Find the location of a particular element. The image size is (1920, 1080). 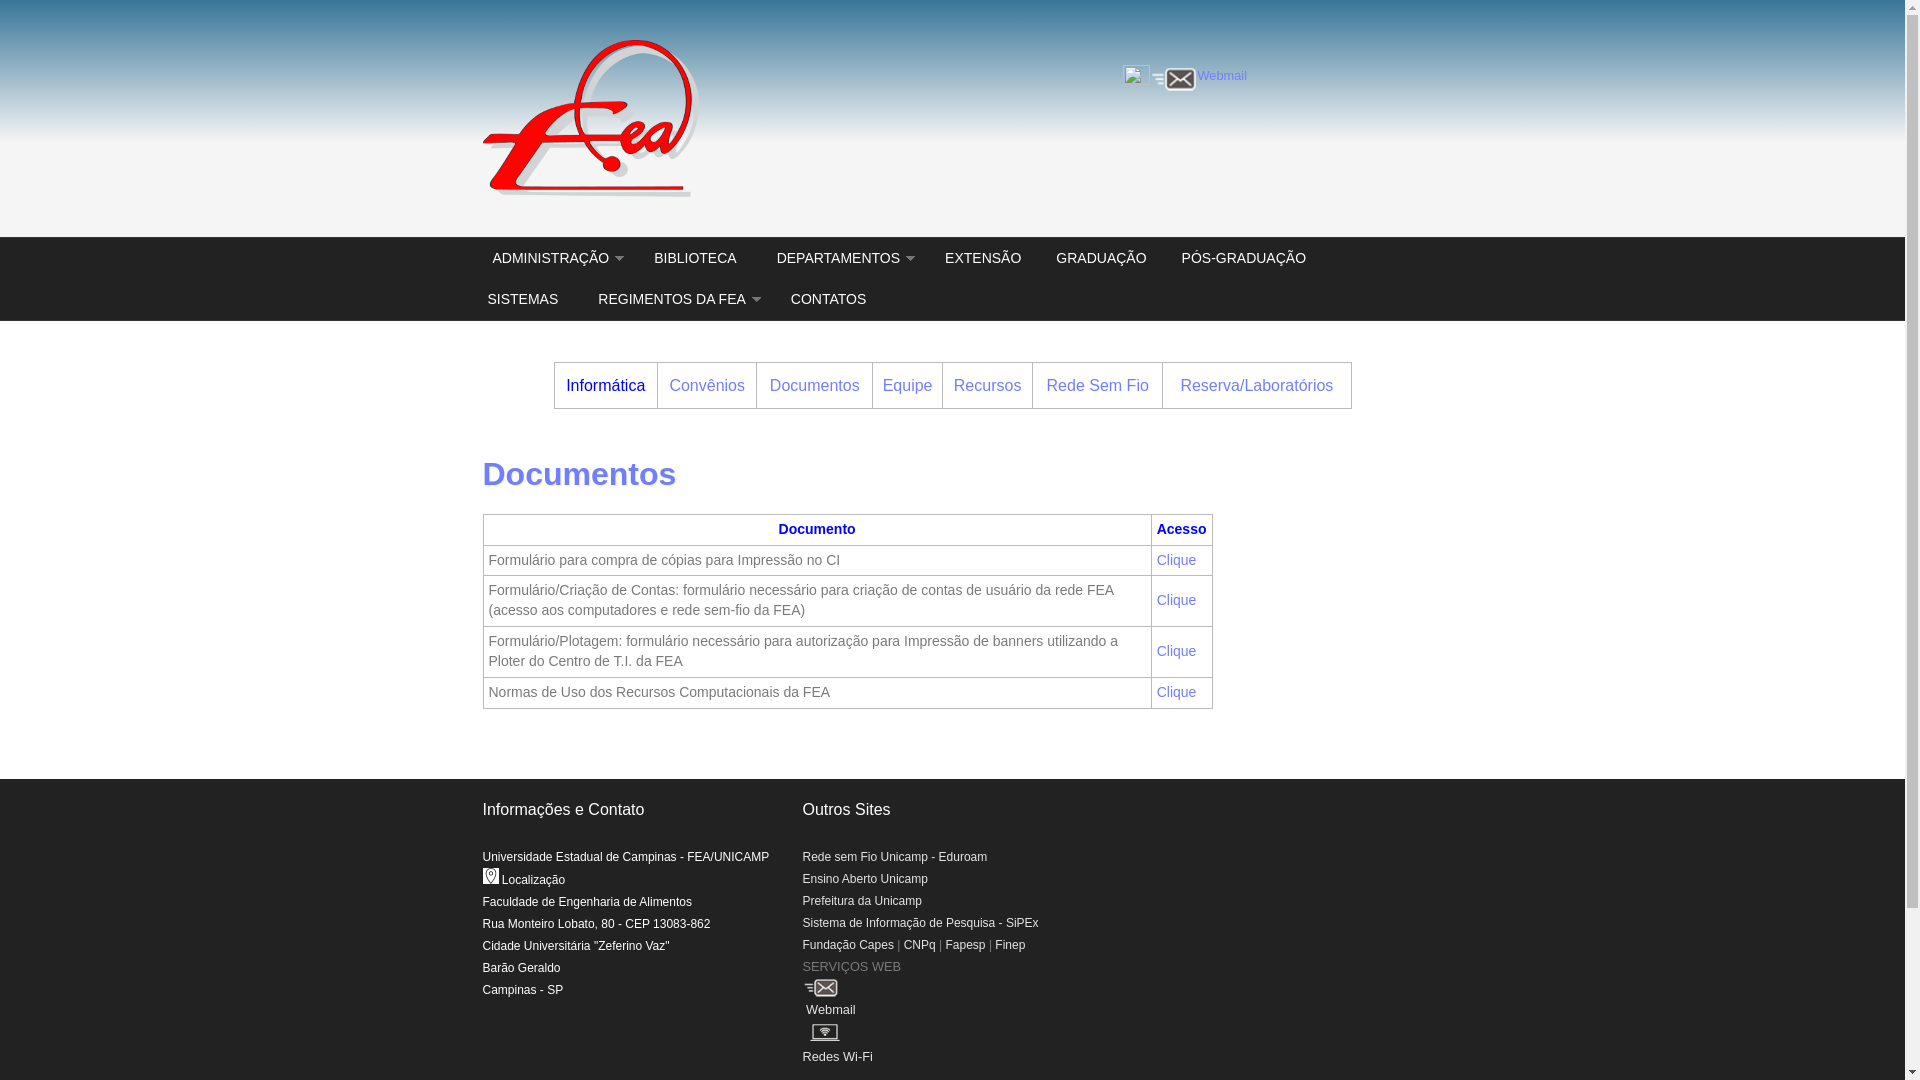

Clique is located at coordinates (1177, 600).